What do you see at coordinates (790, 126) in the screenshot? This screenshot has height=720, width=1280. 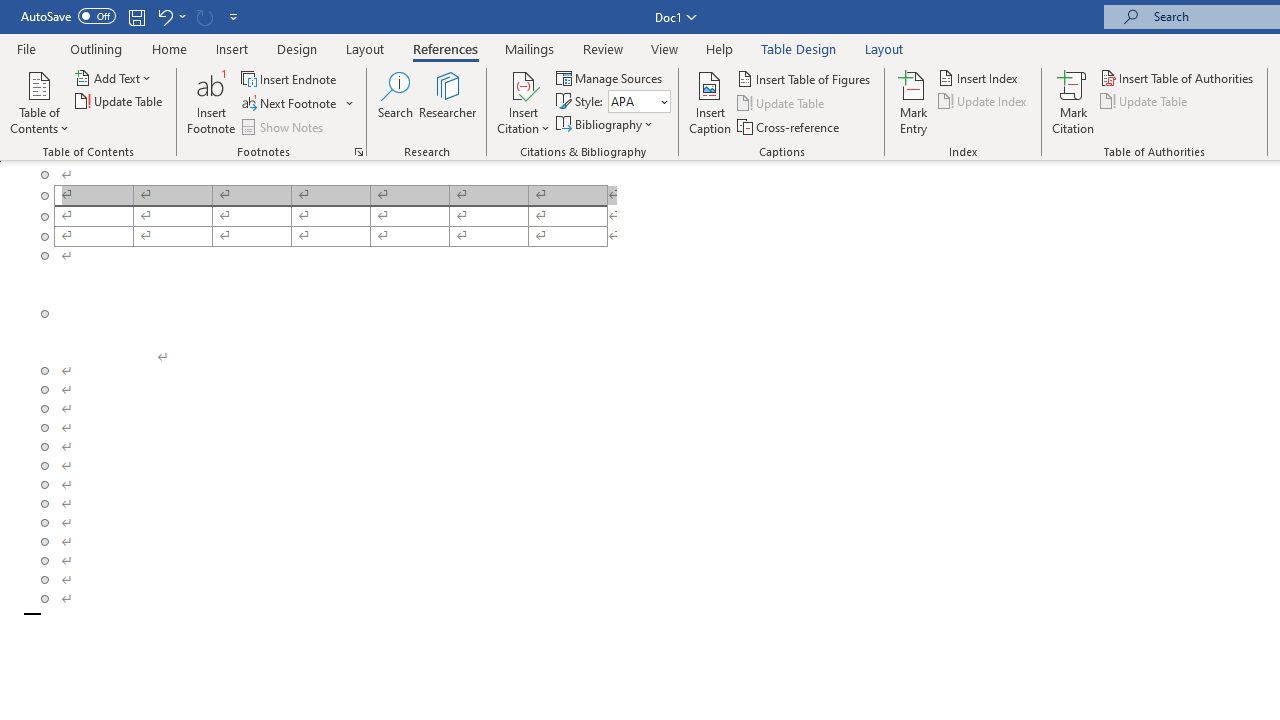 I see `Cross-reference...` at bounding box center [790, 126].